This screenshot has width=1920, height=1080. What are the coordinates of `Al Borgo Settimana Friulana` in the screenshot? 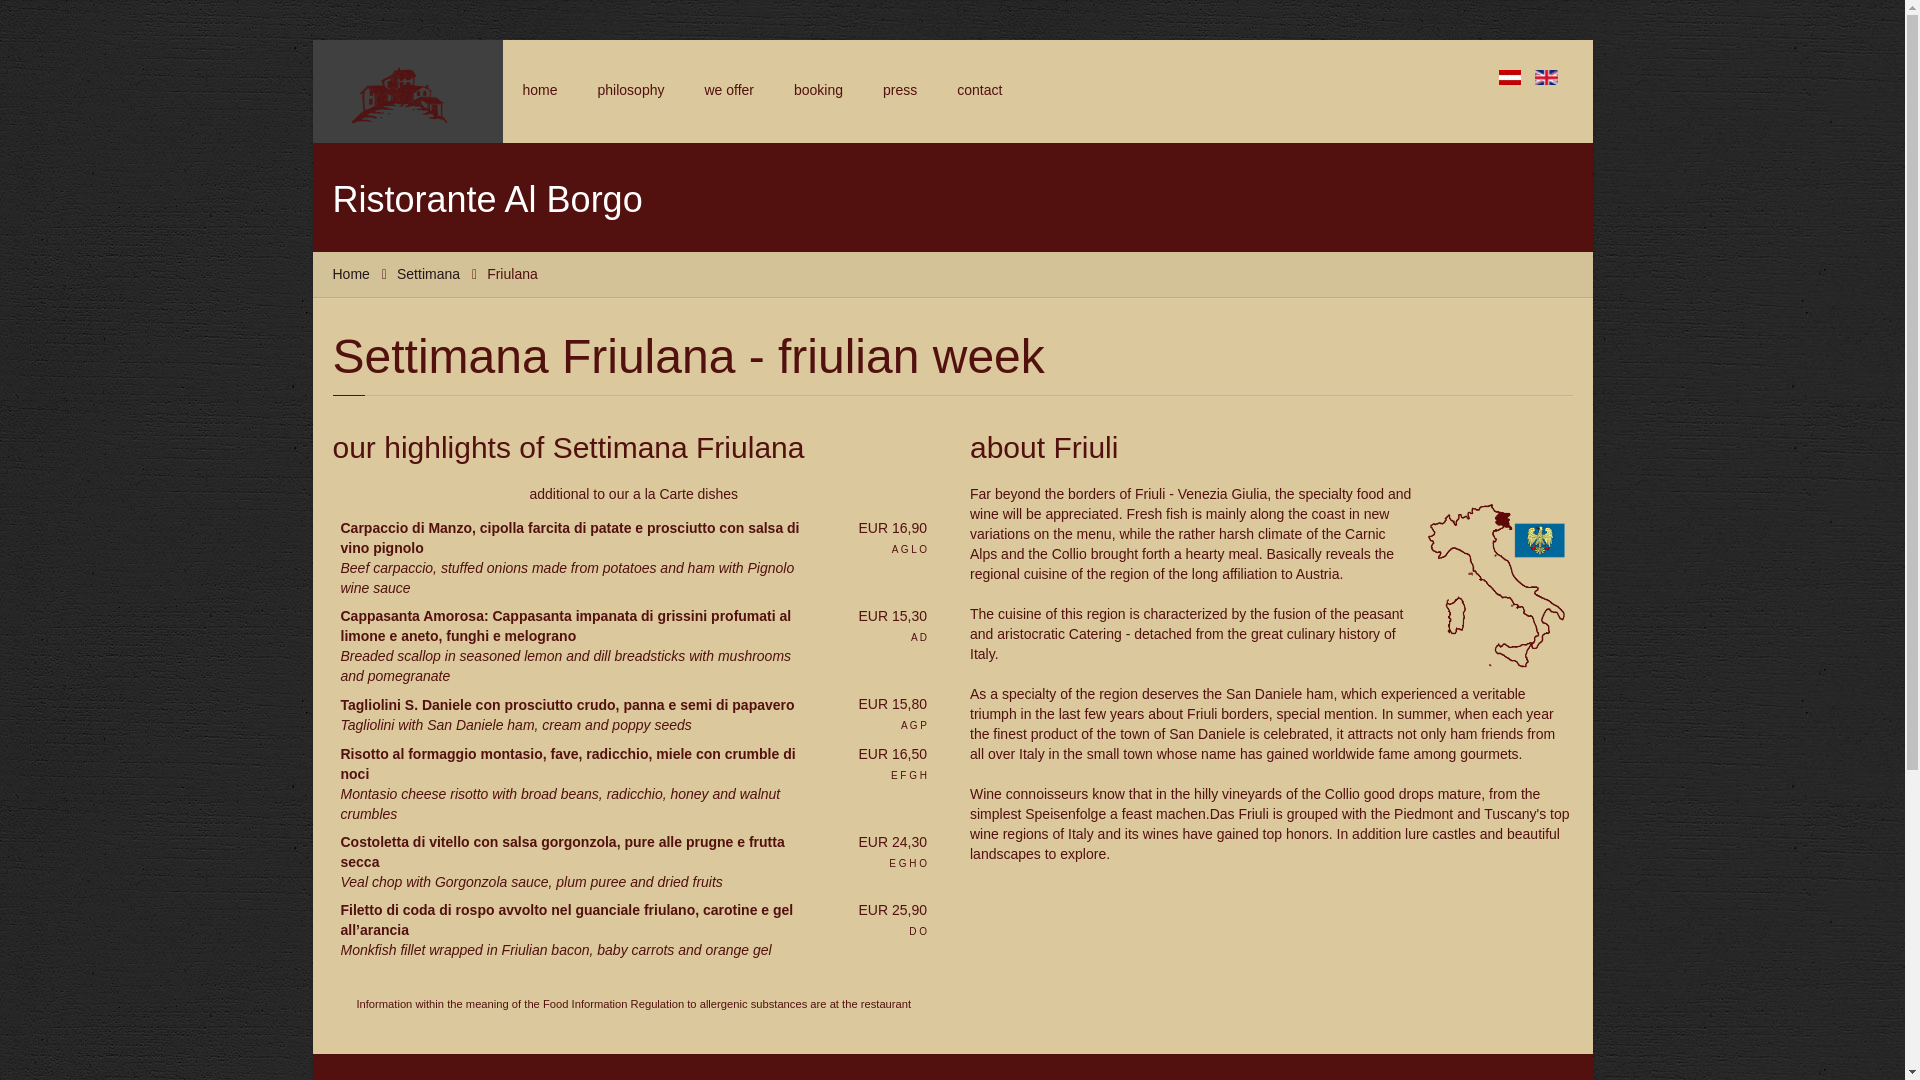 It's located at (1497, 585).